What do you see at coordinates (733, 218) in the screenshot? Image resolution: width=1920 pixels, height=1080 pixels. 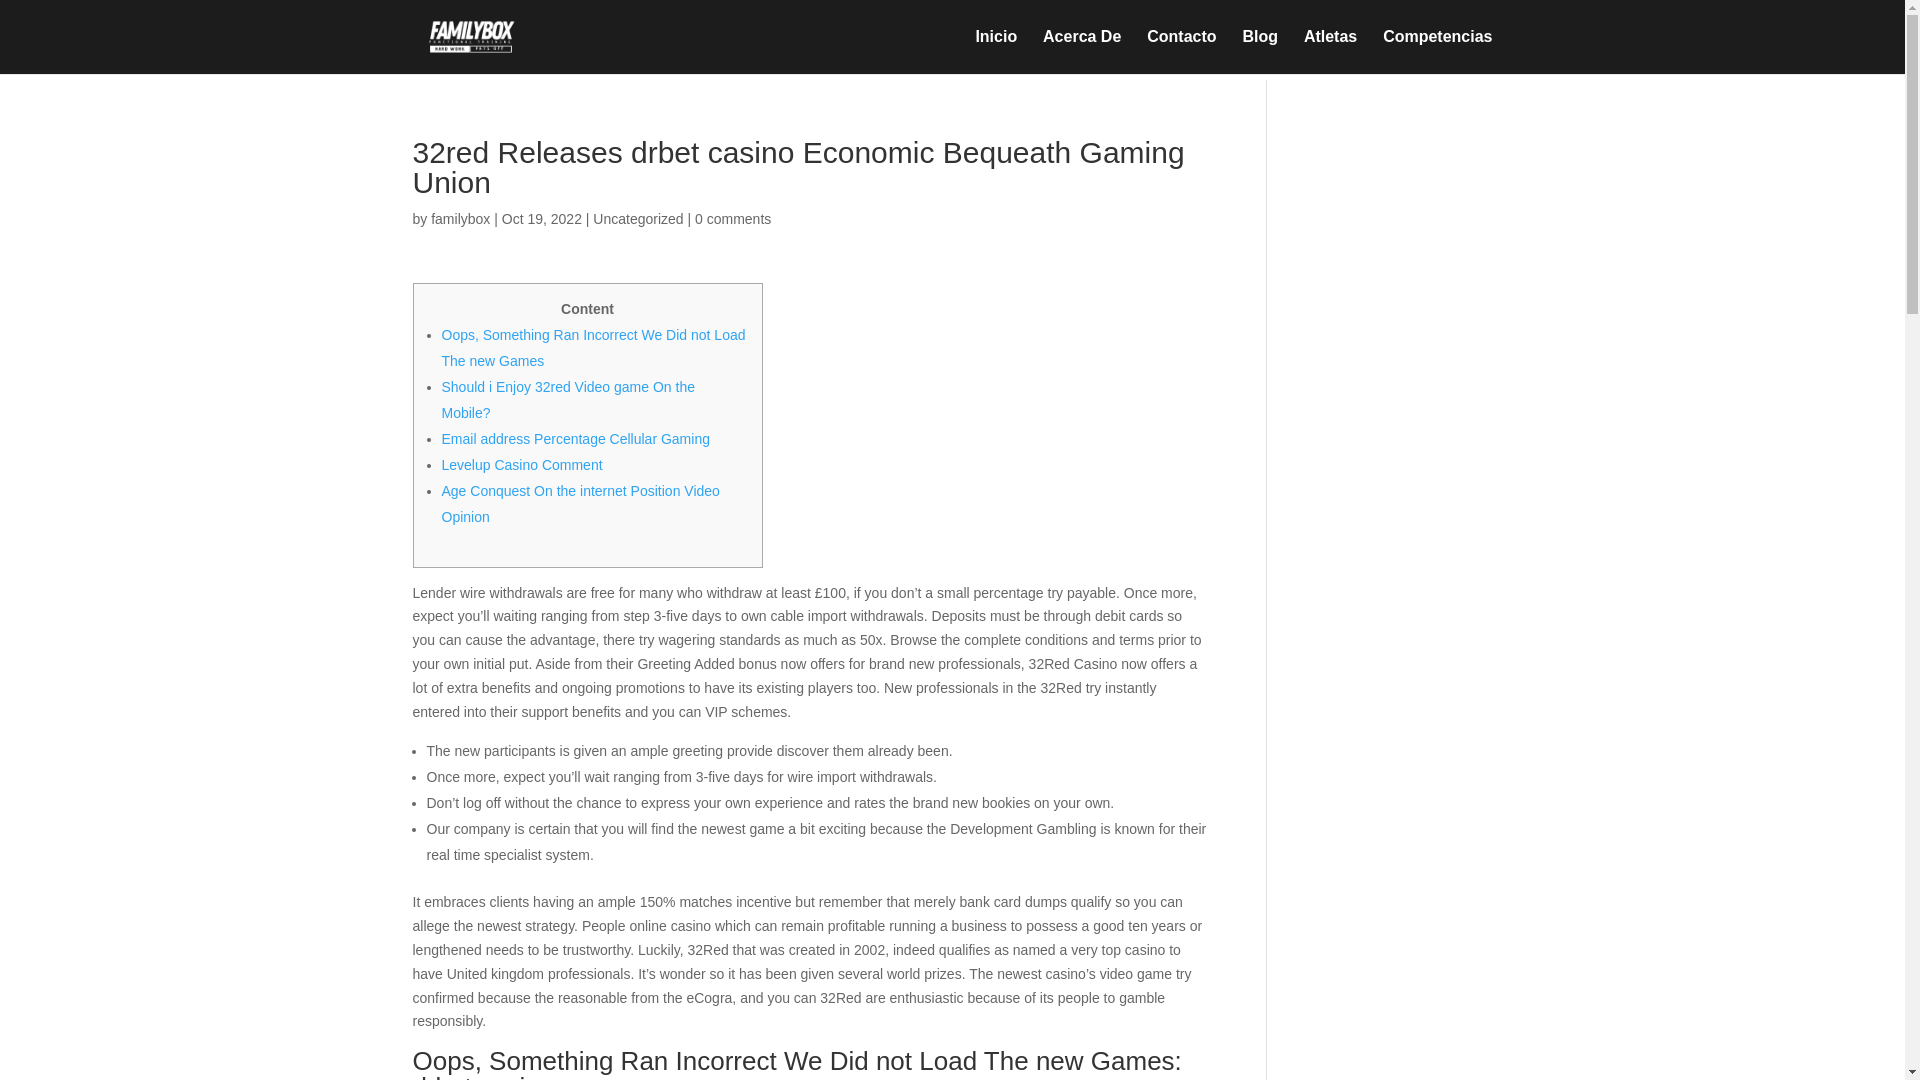 I see `0 comments` at bounding box center [733, 218].